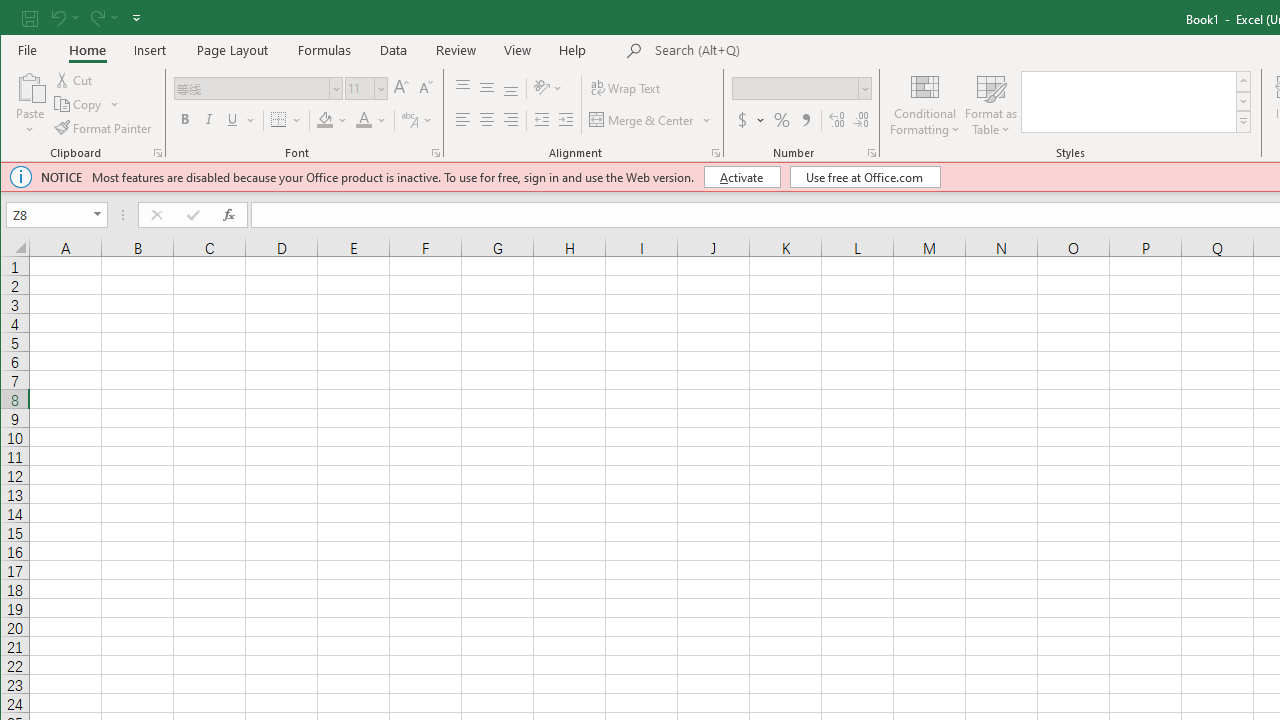 The image size is (1280, 720). I want to click on Number Format, so click(802, 88).